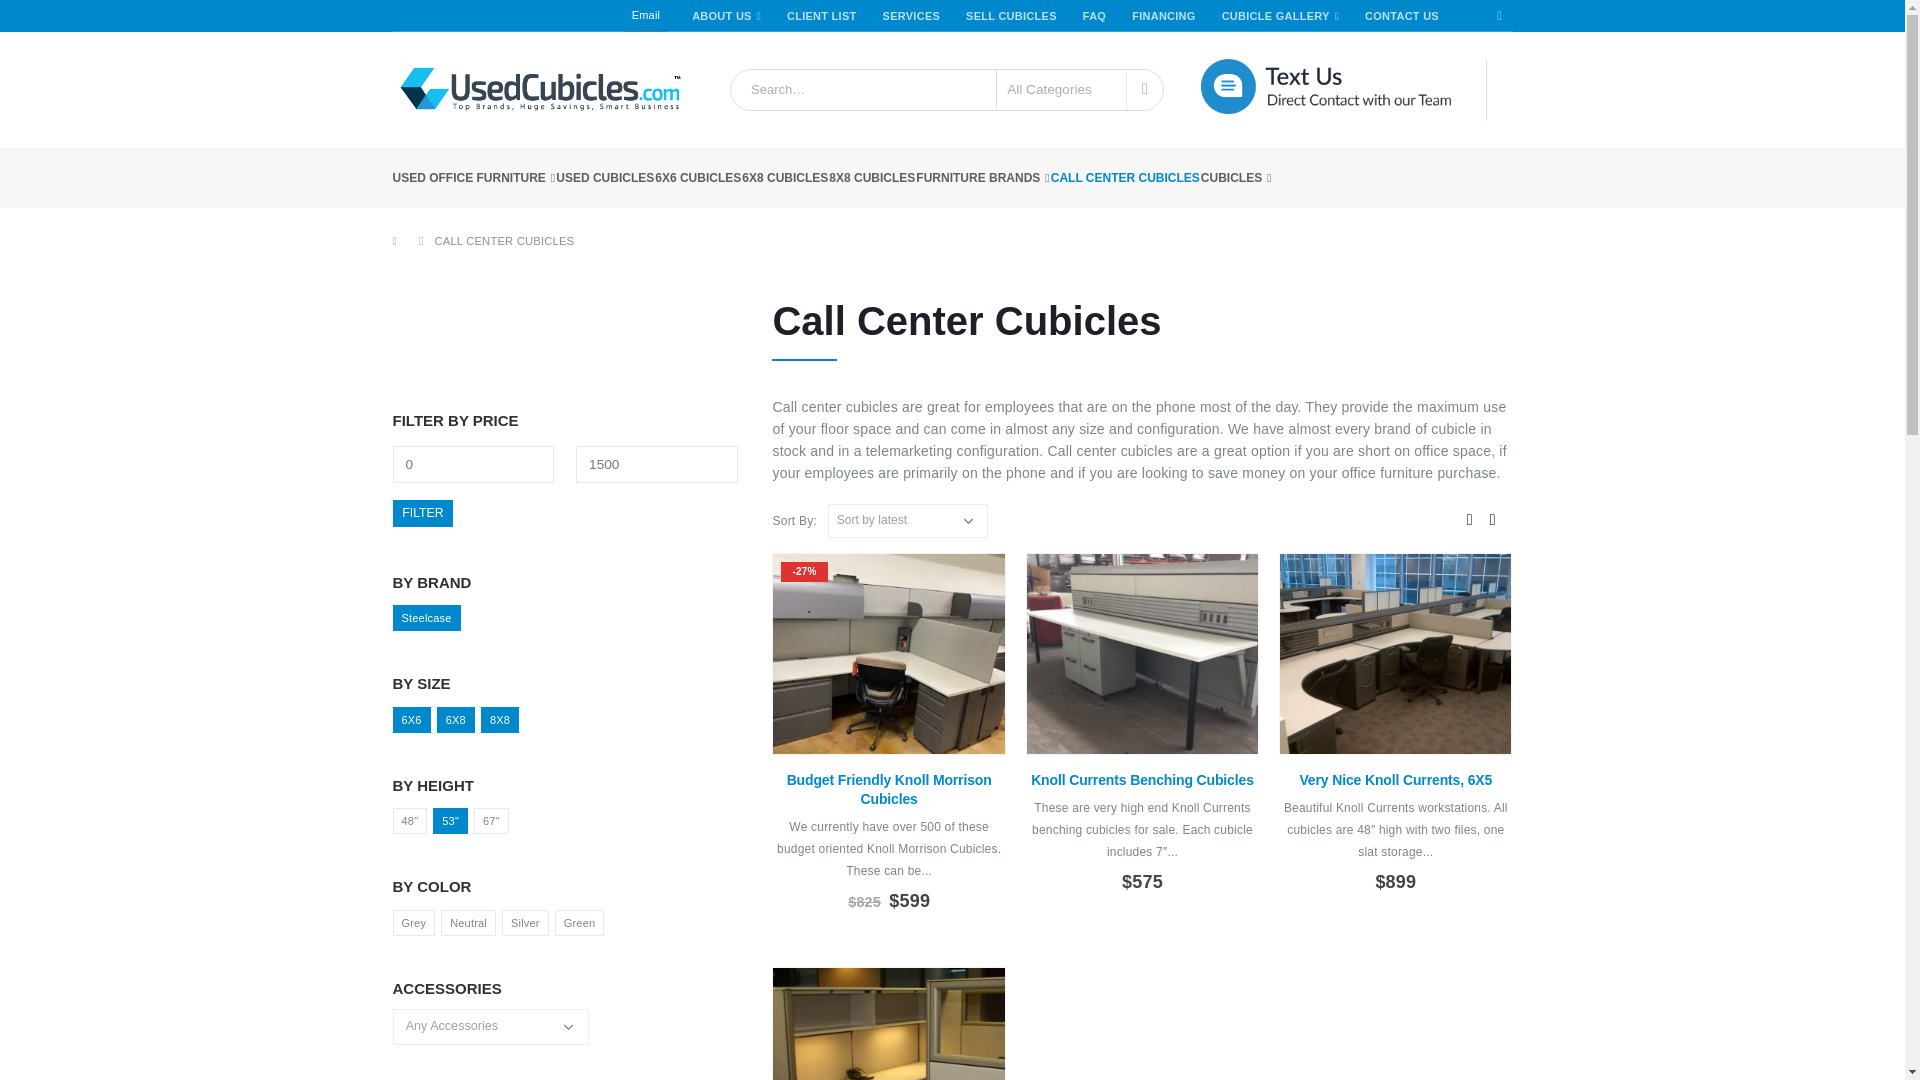  What do you see at coordinates (656, 464) in the screenshot?
I see `1500` at bounding box center [656, 464].